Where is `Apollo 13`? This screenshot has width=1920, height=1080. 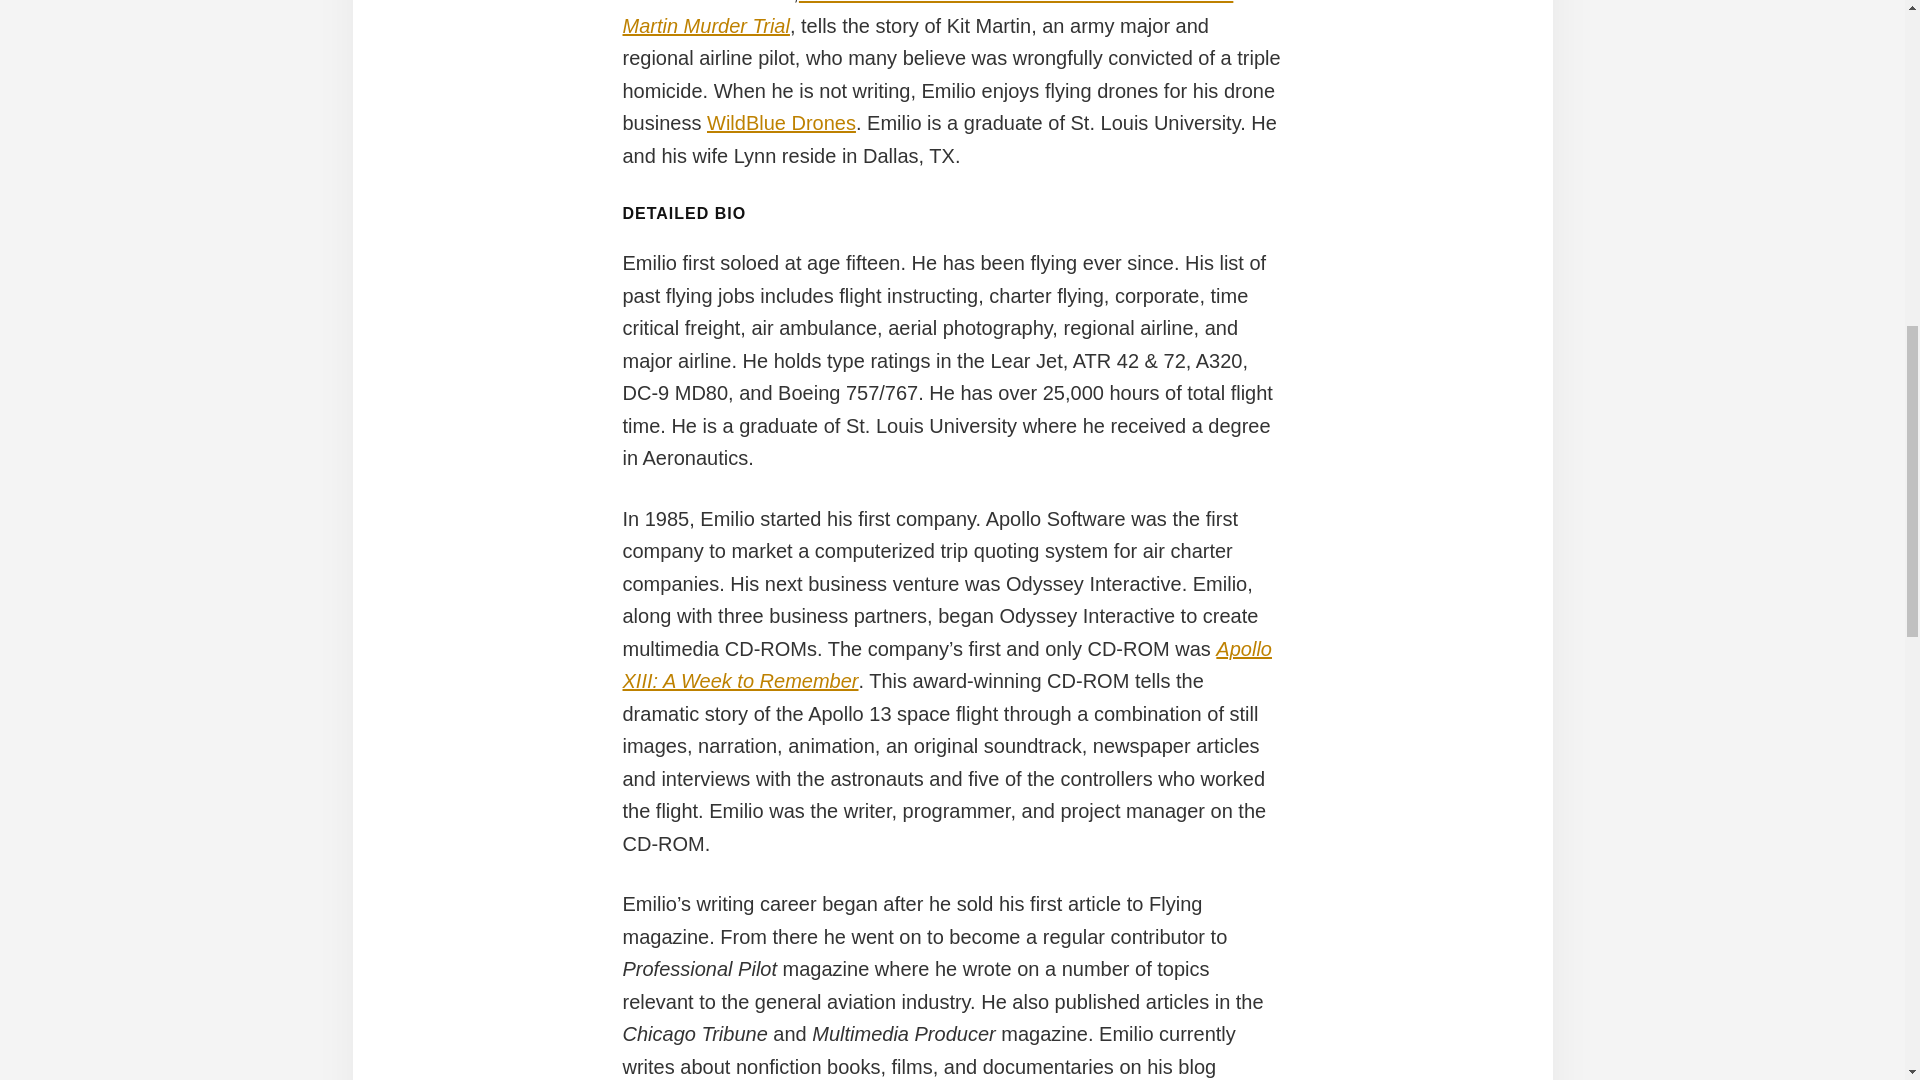 Apollo 13 is located at coordinates (946, 666).